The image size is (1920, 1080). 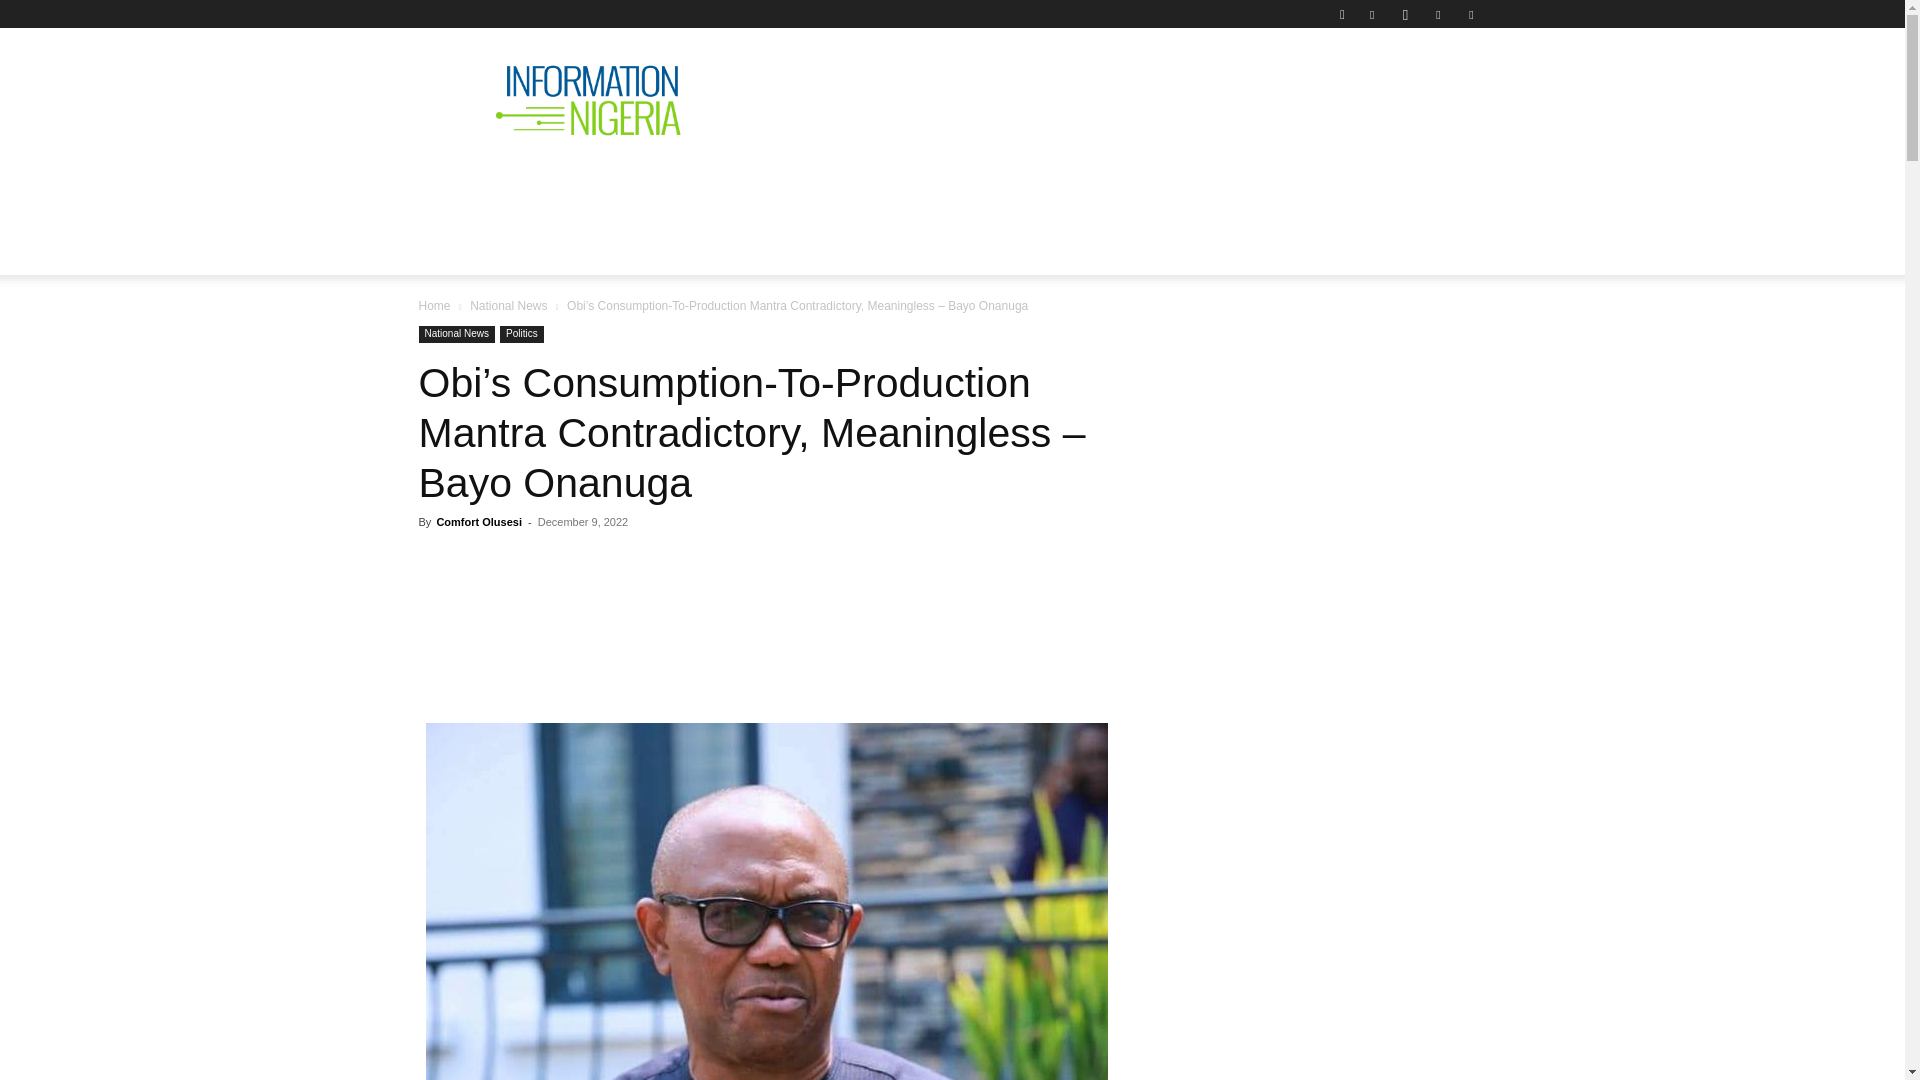 I want to click on Nigeria News, Nigerian Newspaper, so click(x=588, y=100).